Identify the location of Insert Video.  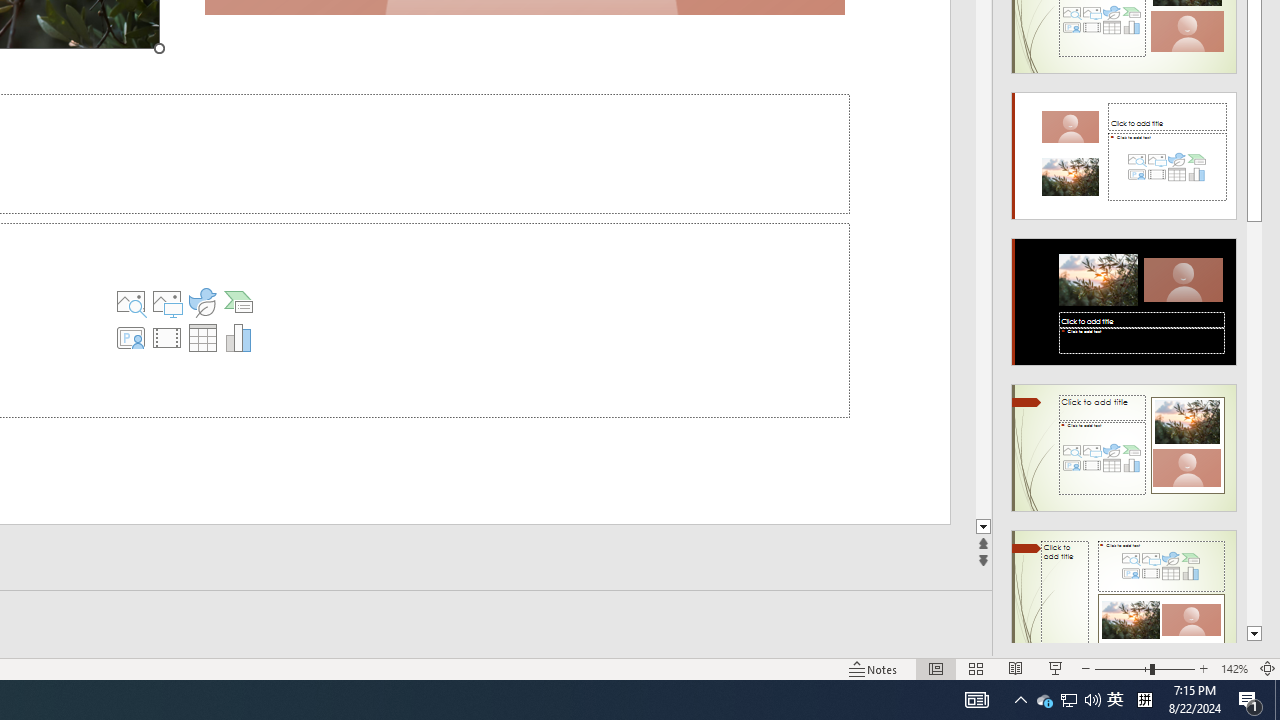
(167, 338).